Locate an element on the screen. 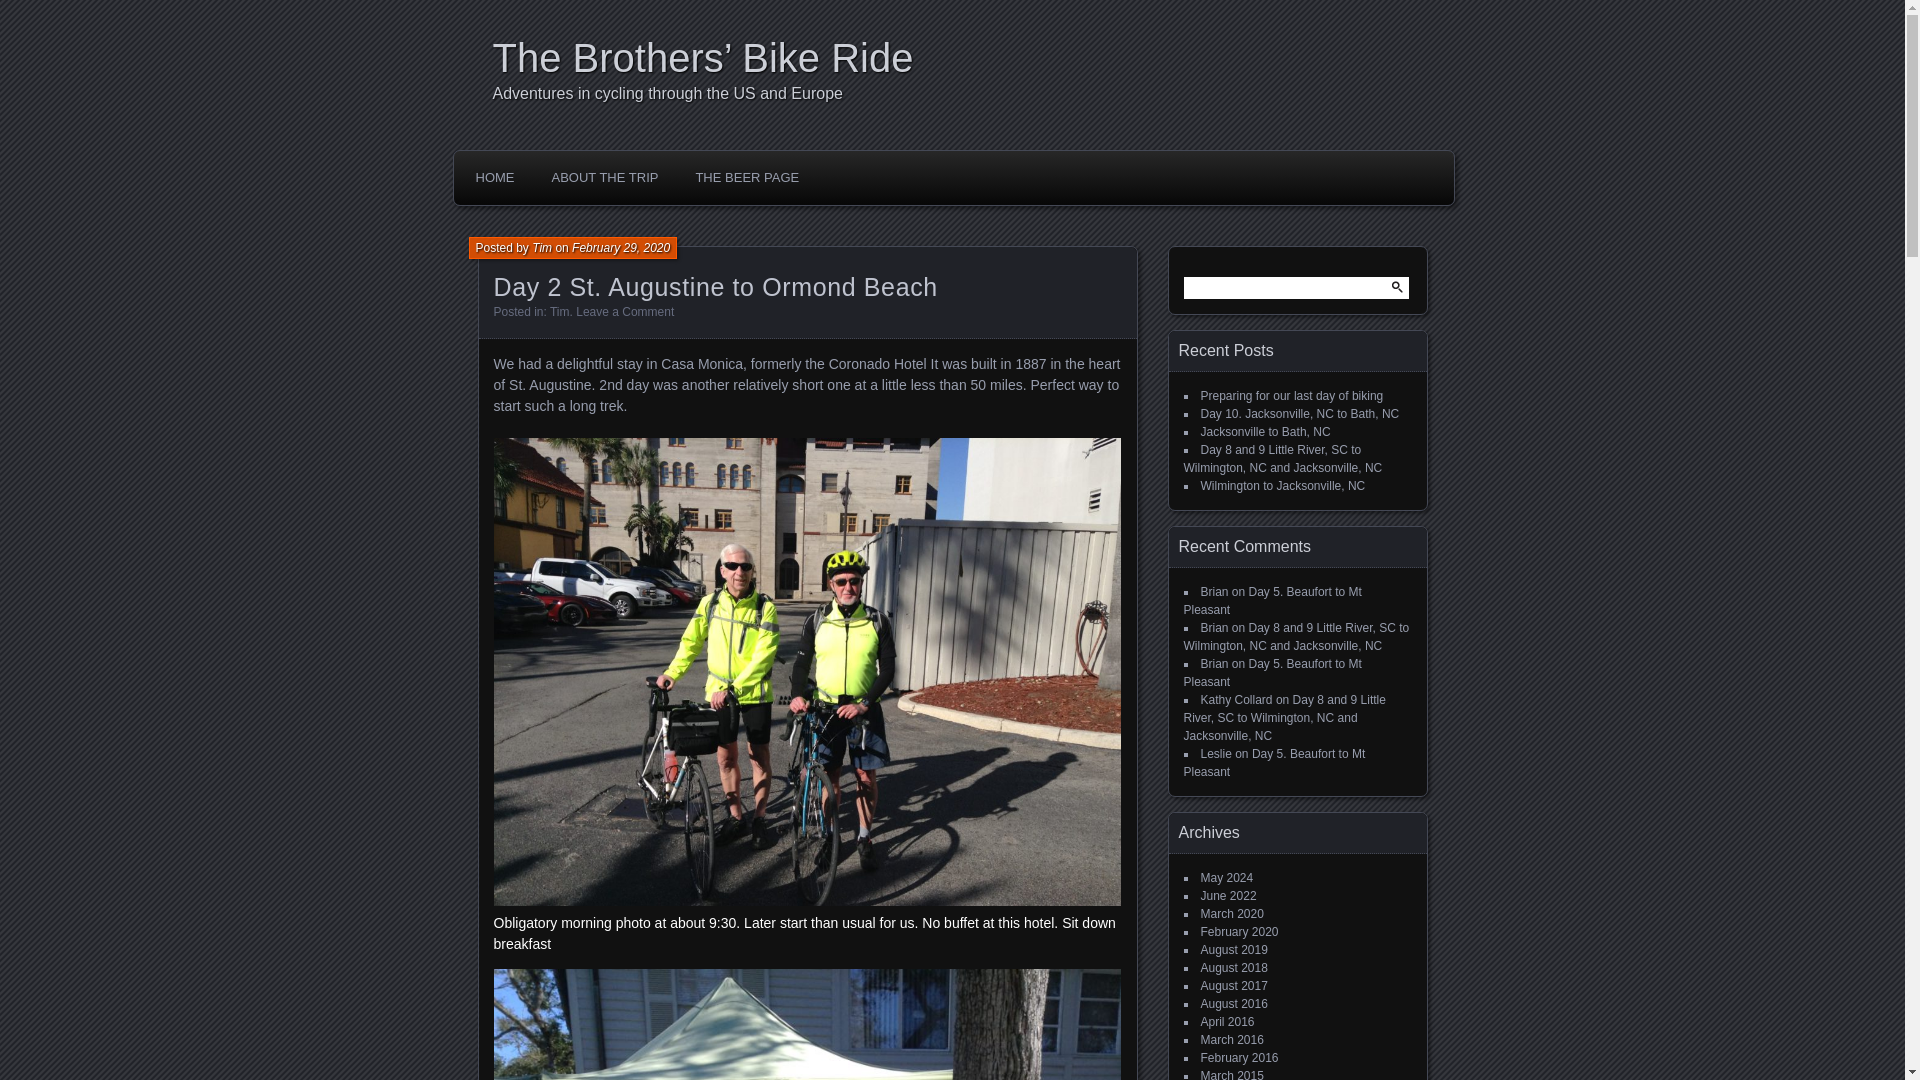 This screenshot has height=1080, width=1920. June 2022 is located at coordinates (1228, 895).